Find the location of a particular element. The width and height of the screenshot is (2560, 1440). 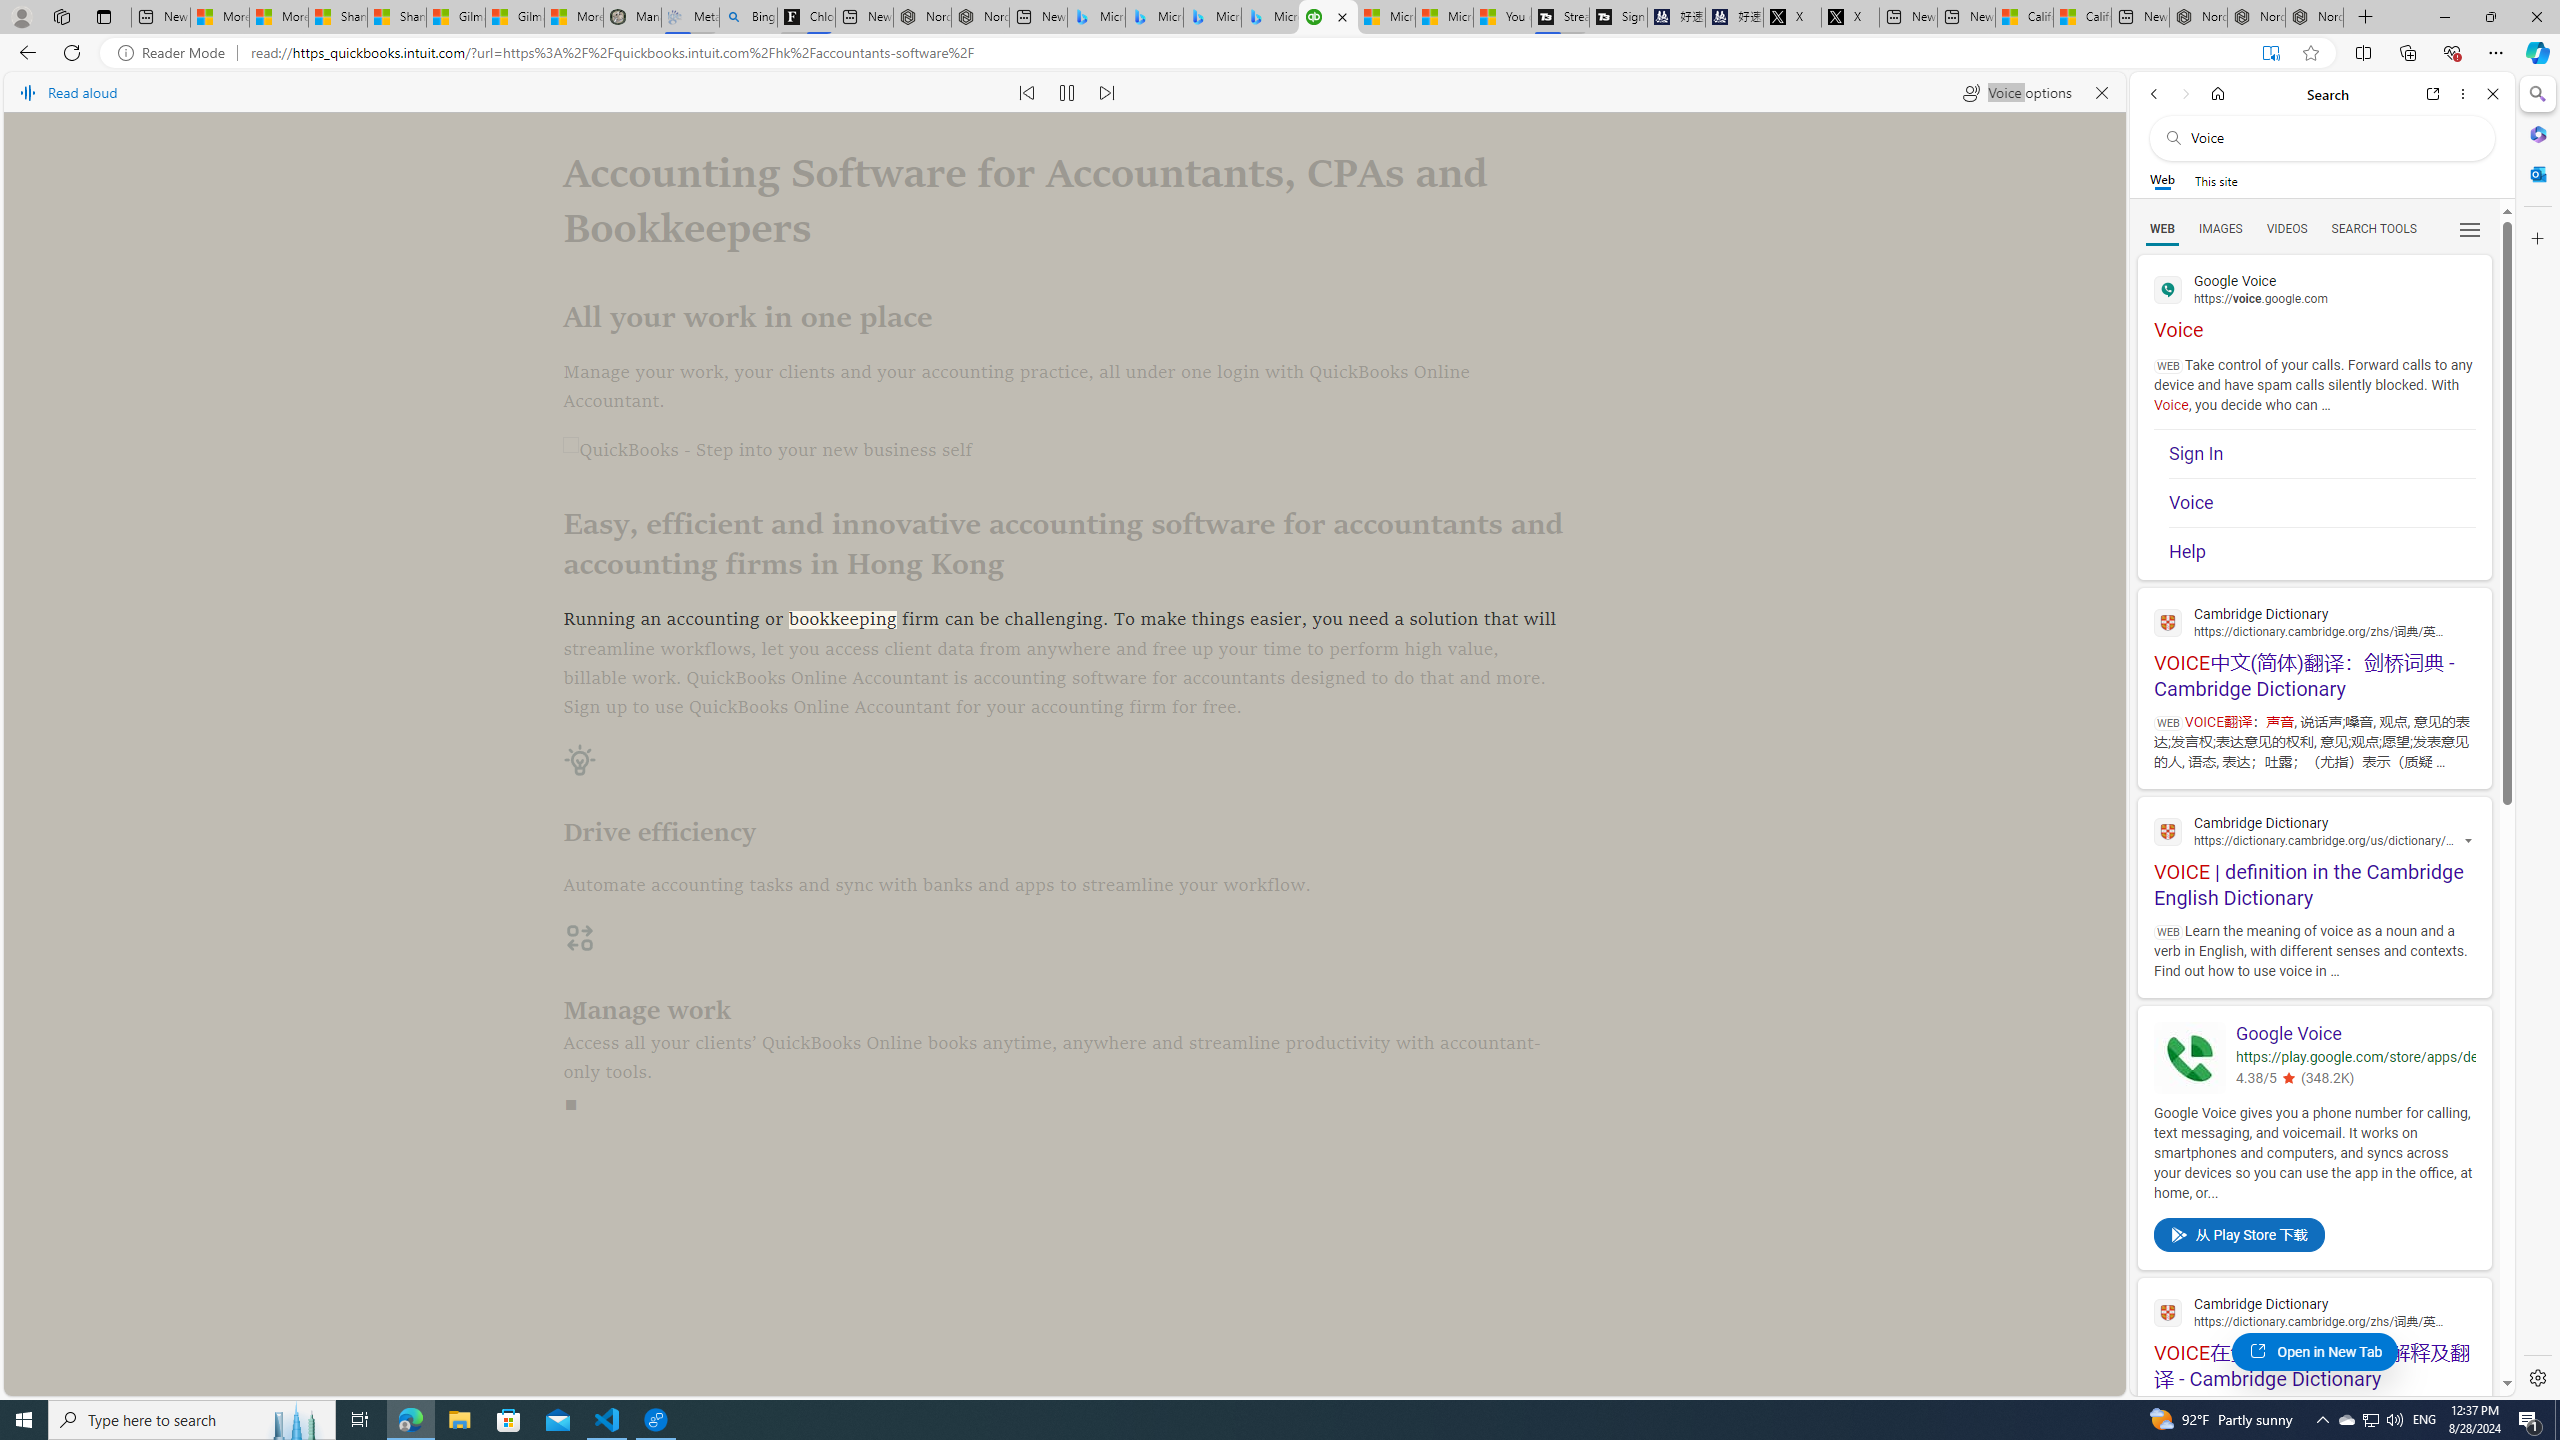

App bar is located at coordinates (1280, 53).